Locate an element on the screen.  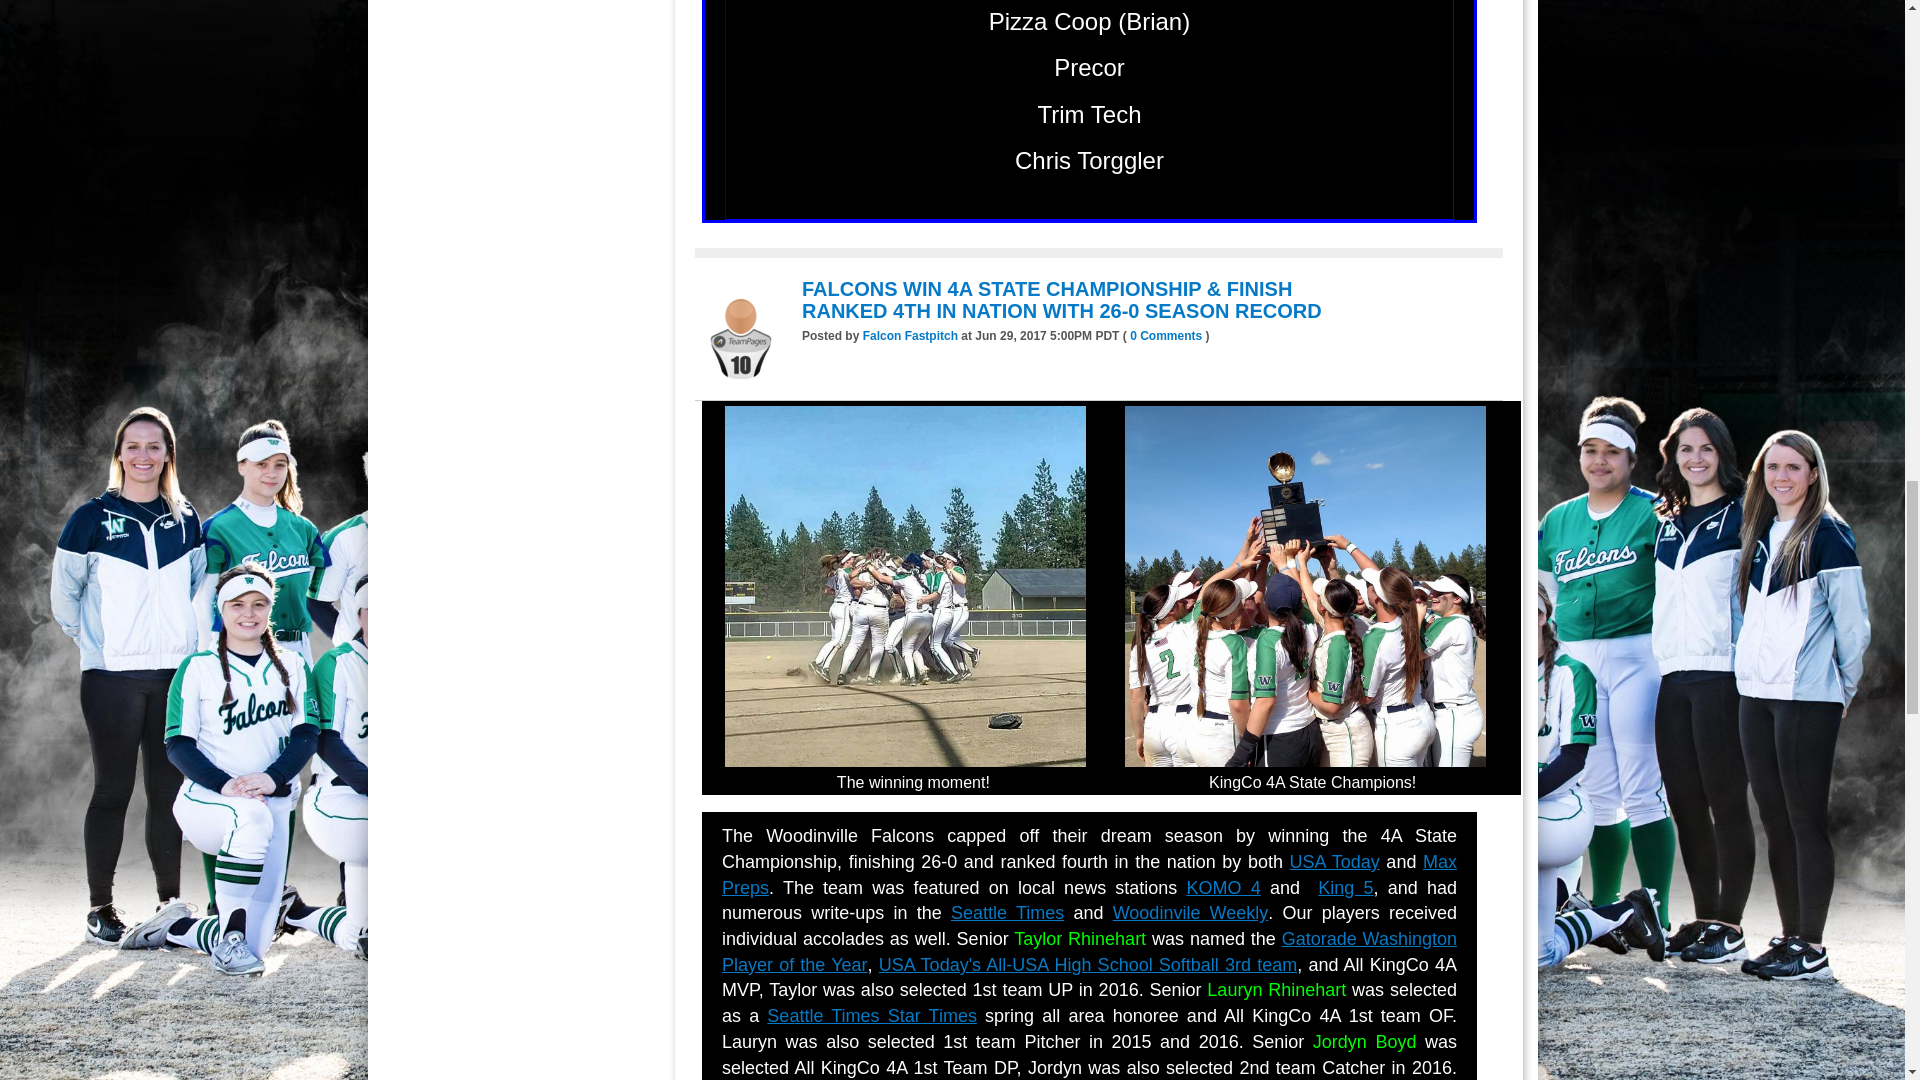
USA Today is located at coordinates (1335, 862).